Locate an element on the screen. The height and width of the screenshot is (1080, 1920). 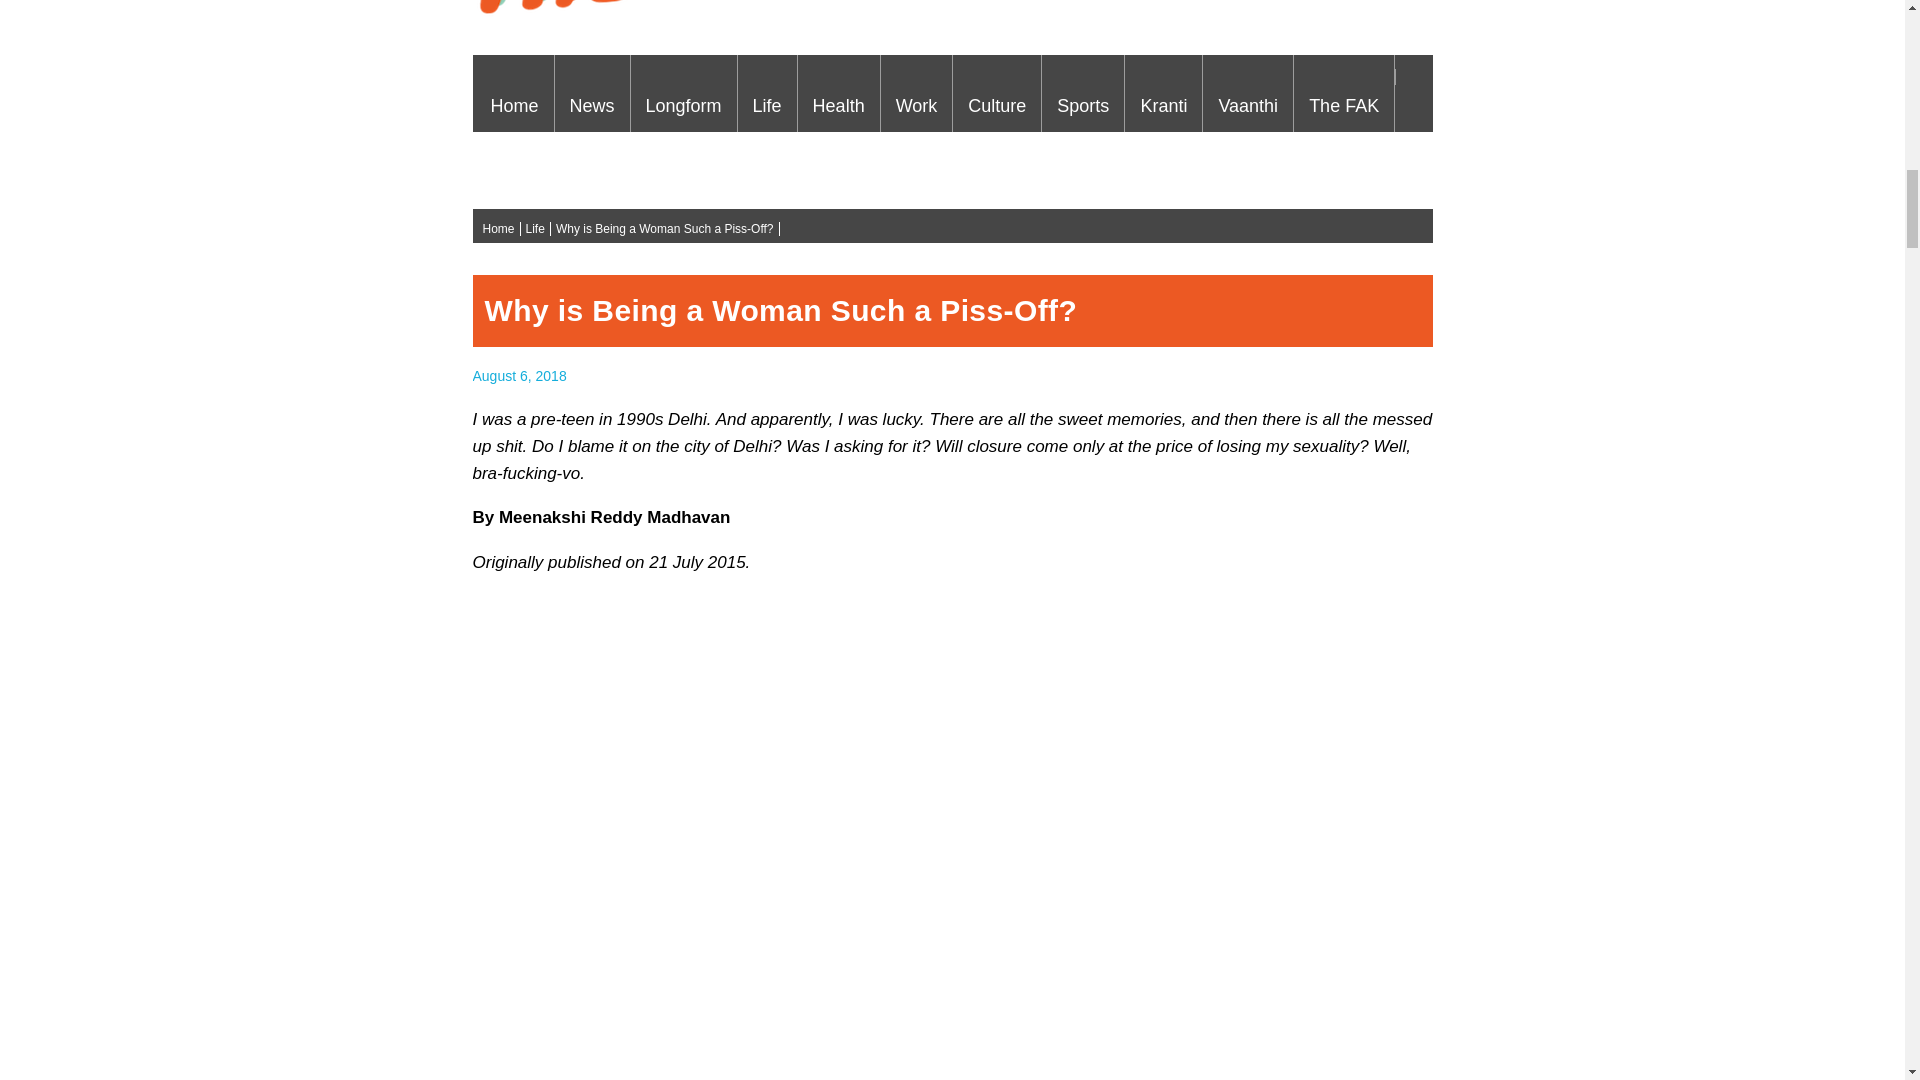
The Ladies Finger is located at coordinates (953, 28).